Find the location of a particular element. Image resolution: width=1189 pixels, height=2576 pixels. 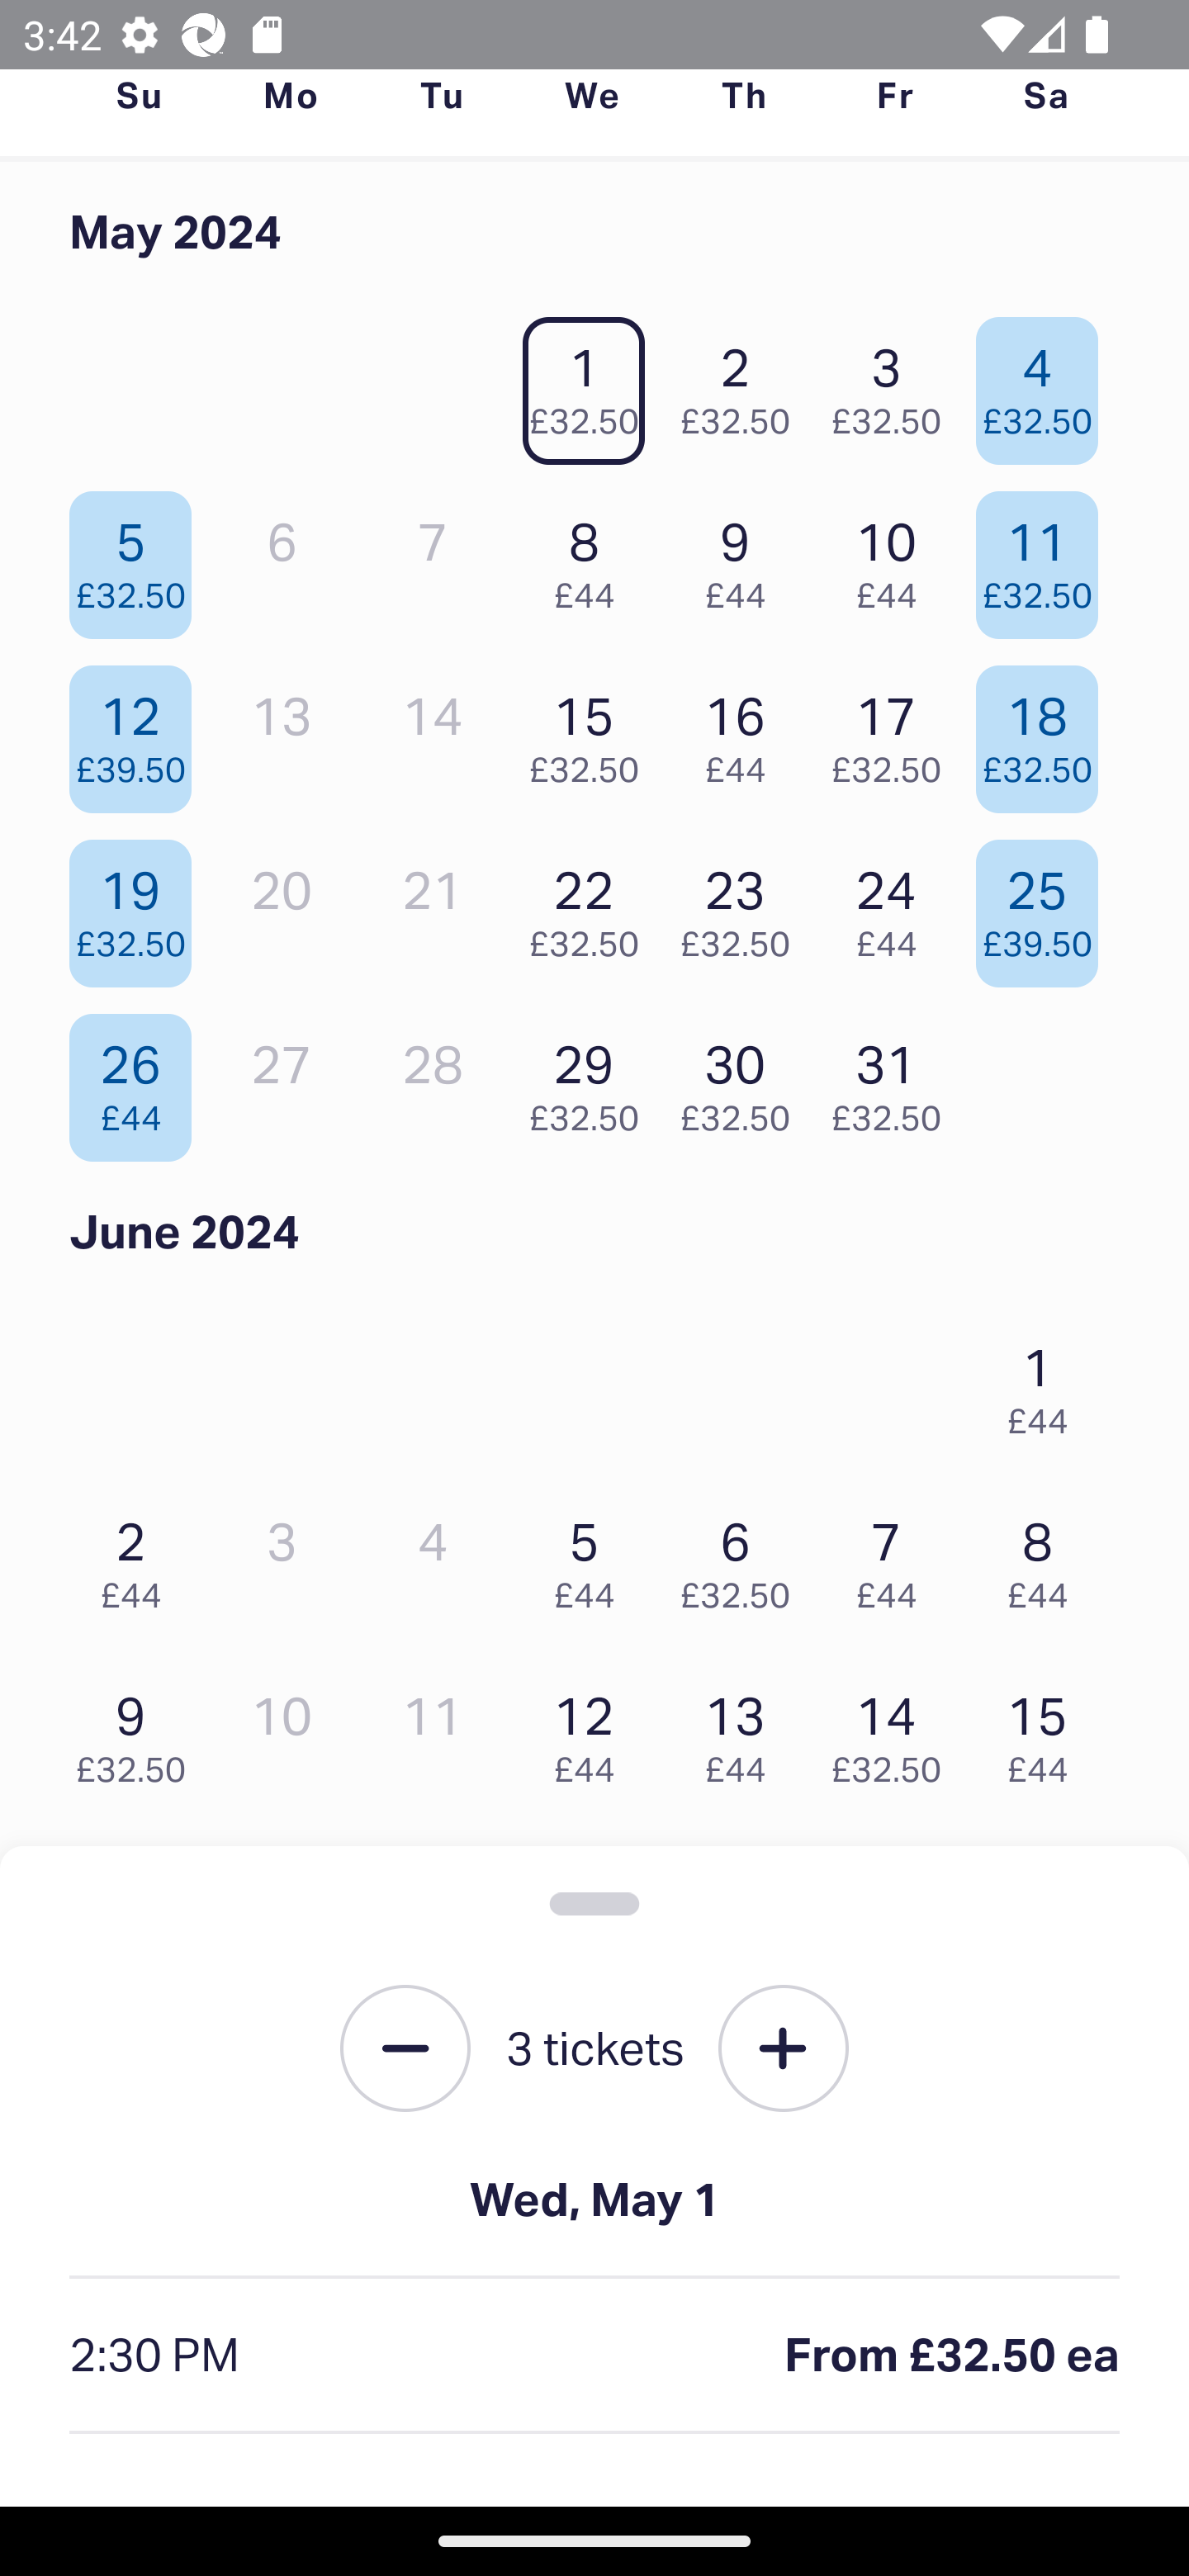

29 £32.50 is located at coordinates (593, 1080).